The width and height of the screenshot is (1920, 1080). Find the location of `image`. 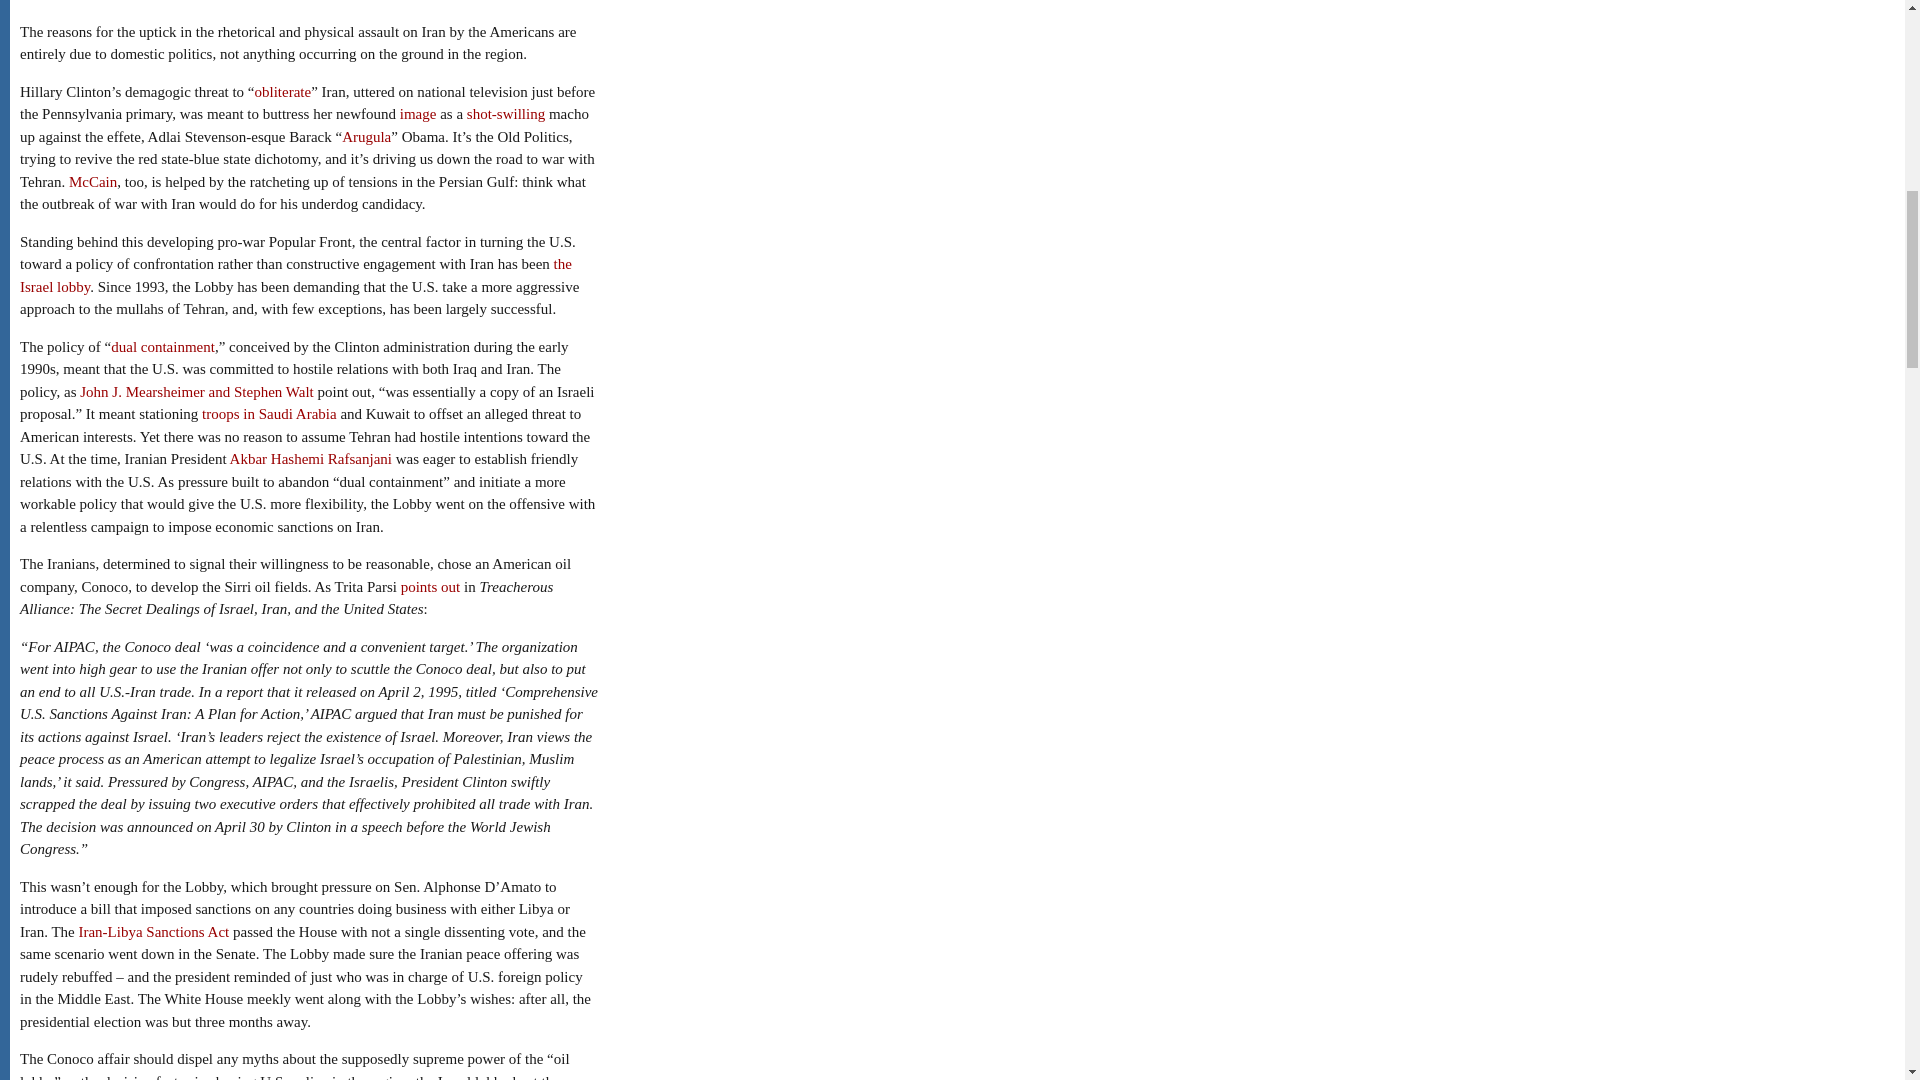

image is located at coordinates (418, 114).